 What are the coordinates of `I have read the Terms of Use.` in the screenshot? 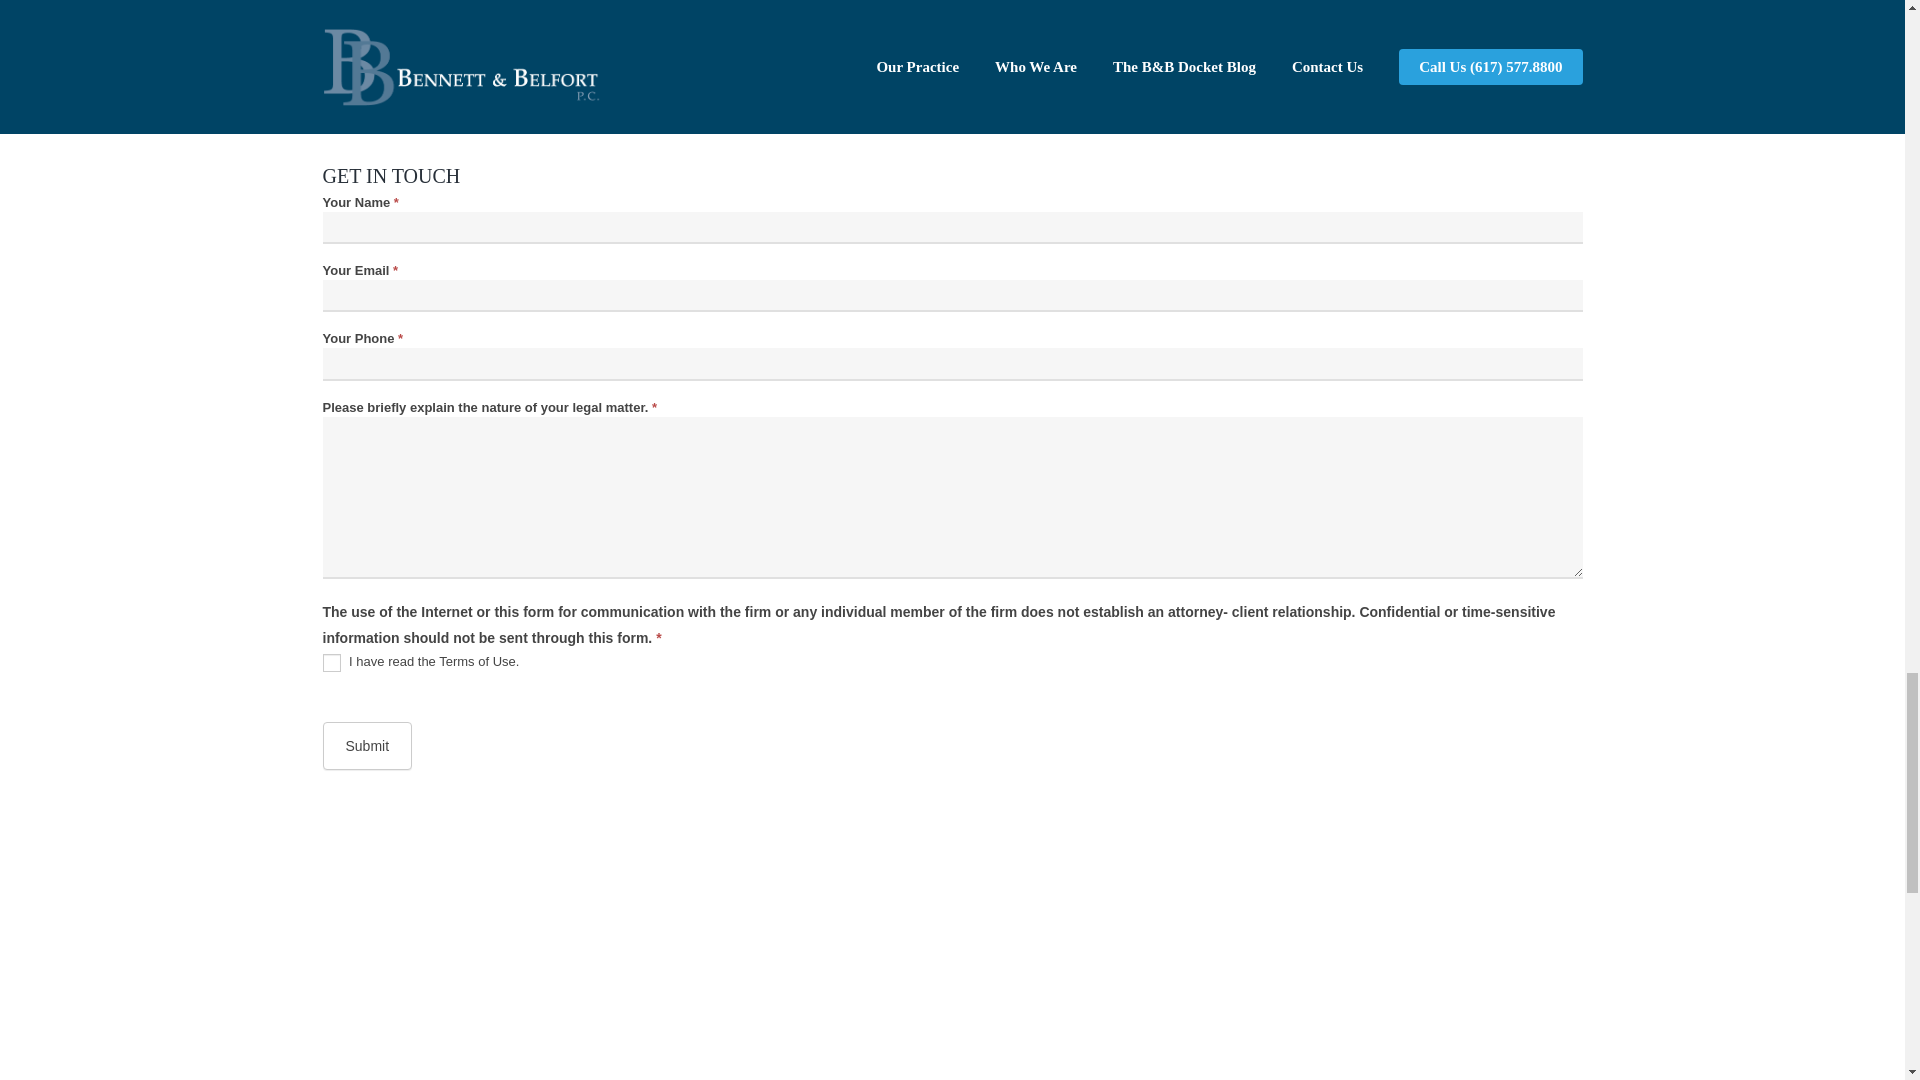 It's located at (330, 662).